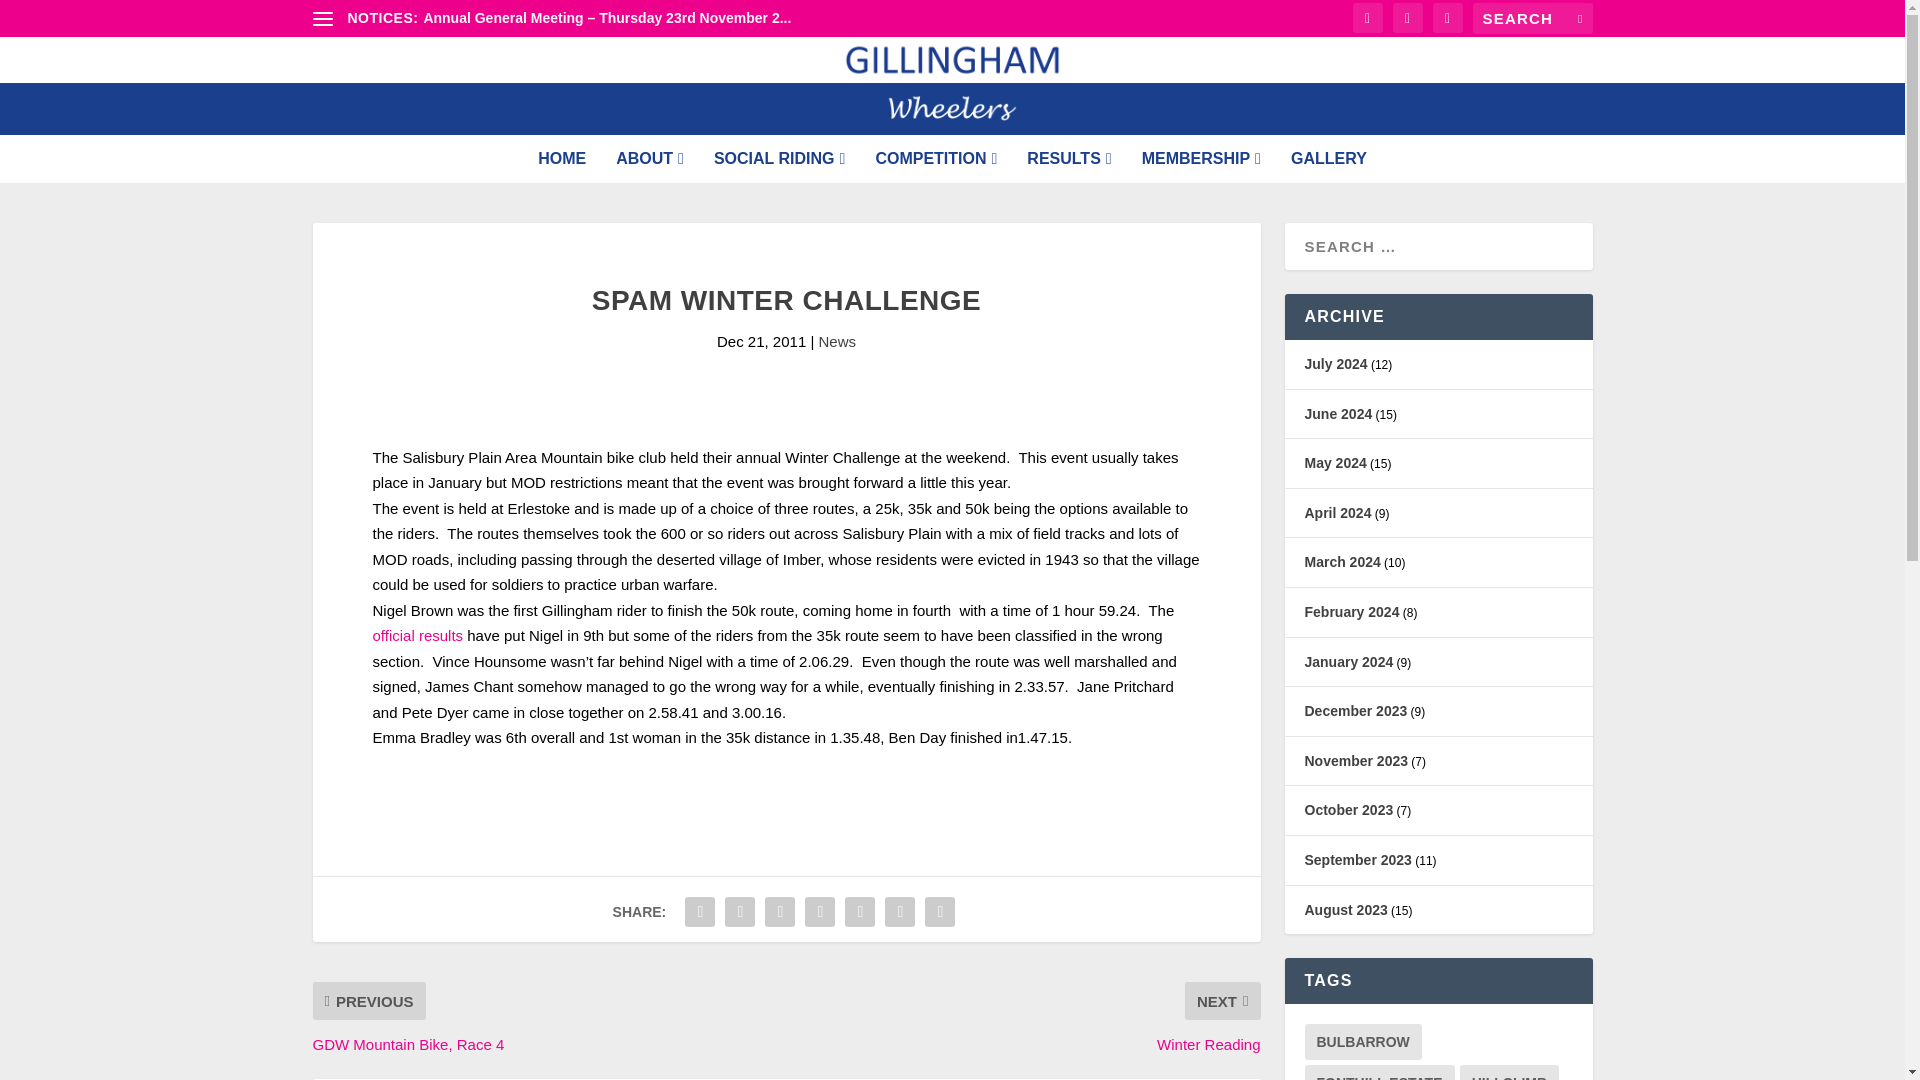  I want to click on Share "SPAM Winter Challenge" via Pinterest, so click(820, 912).